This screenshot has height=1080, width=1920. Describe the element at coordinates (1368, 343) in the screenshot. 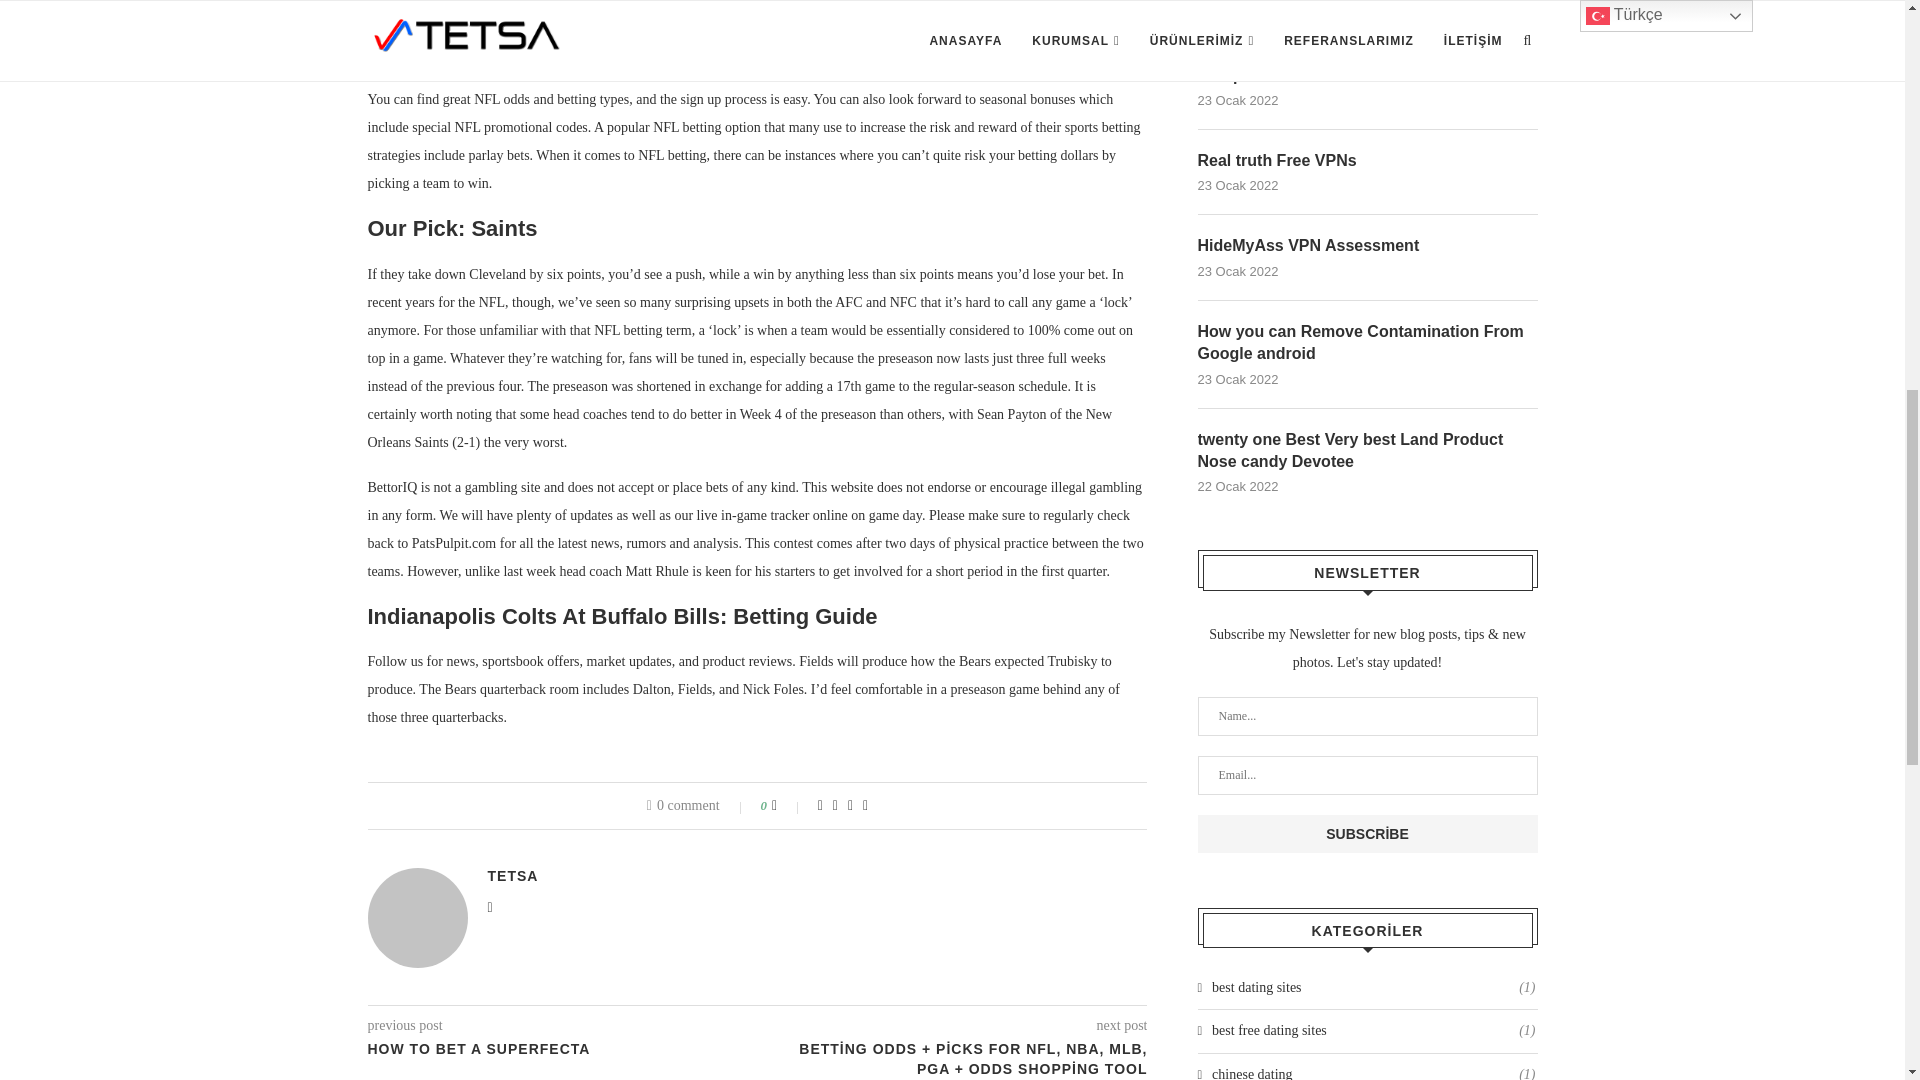

I see `How you can Remove Contamination From Google android` at that location.